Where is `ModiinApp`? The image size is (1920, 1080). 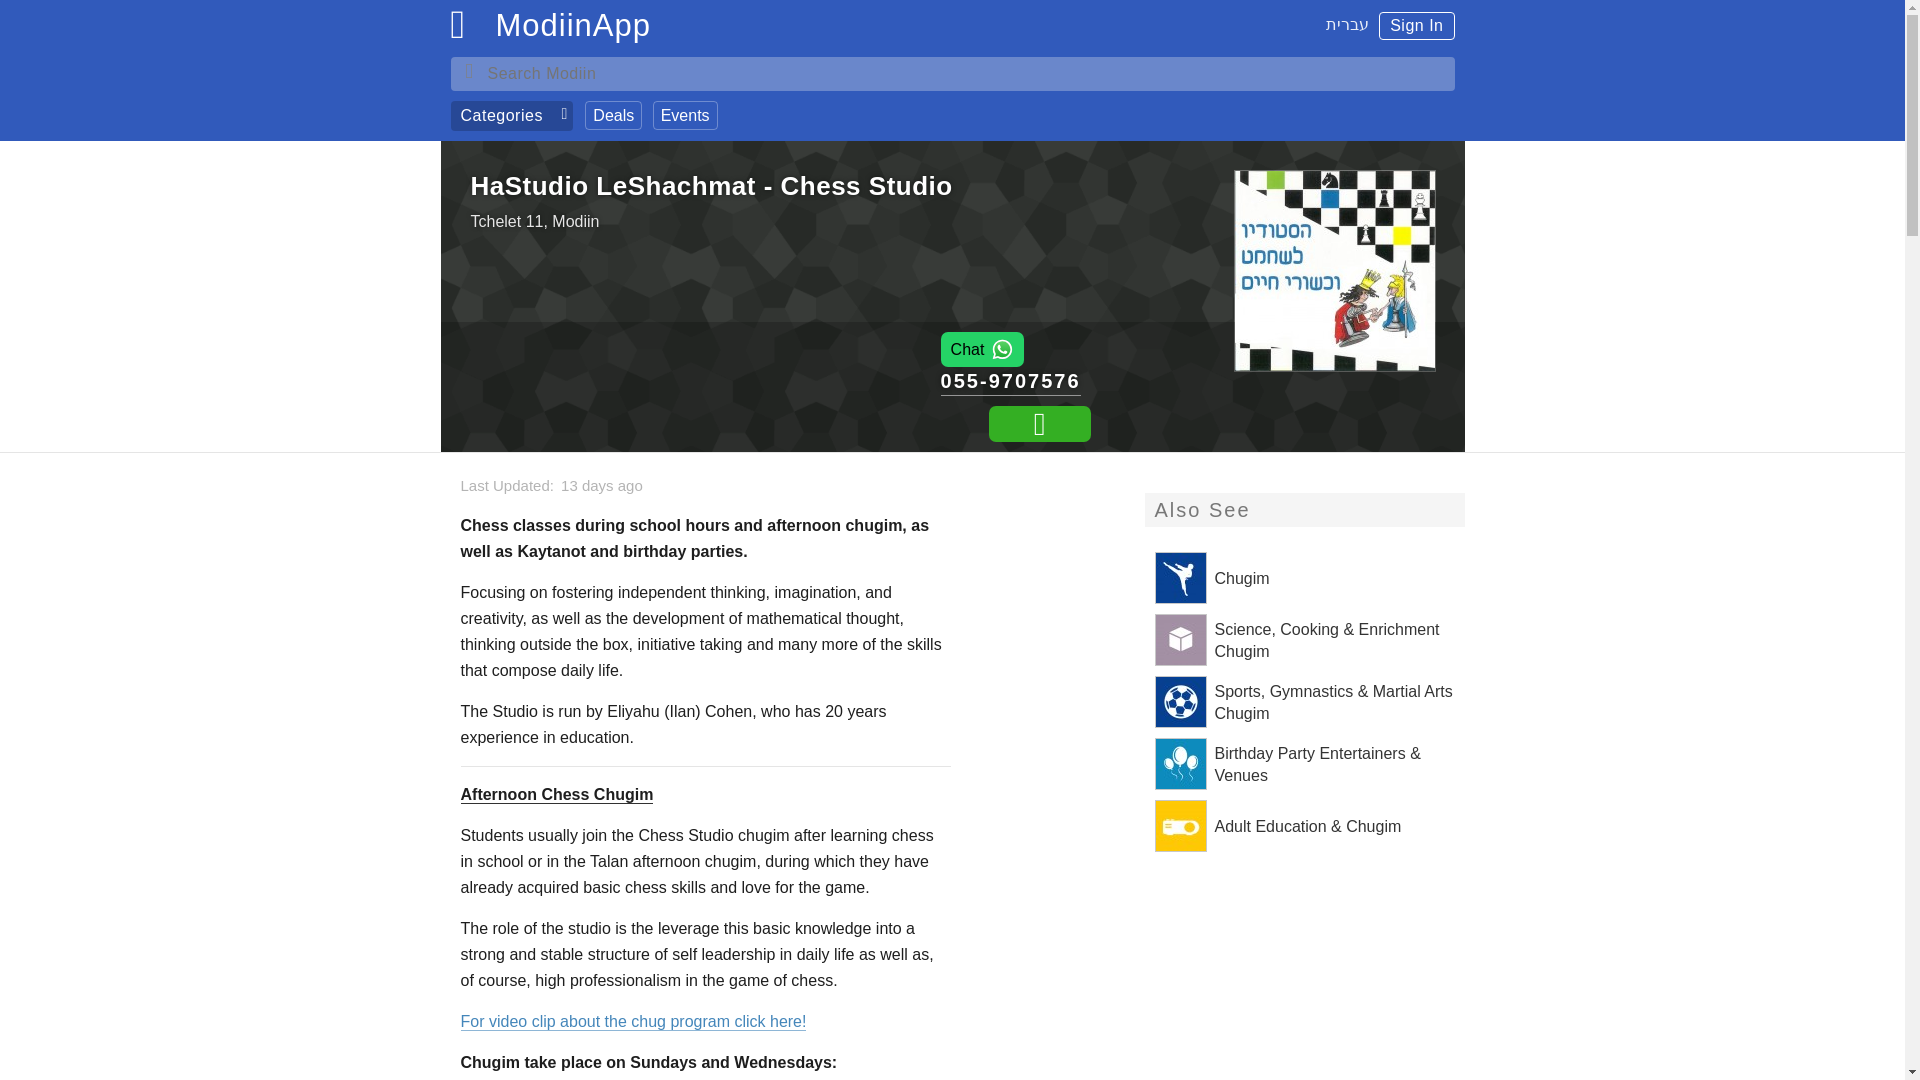 ModiinApp is located at coordinates (572, 30).